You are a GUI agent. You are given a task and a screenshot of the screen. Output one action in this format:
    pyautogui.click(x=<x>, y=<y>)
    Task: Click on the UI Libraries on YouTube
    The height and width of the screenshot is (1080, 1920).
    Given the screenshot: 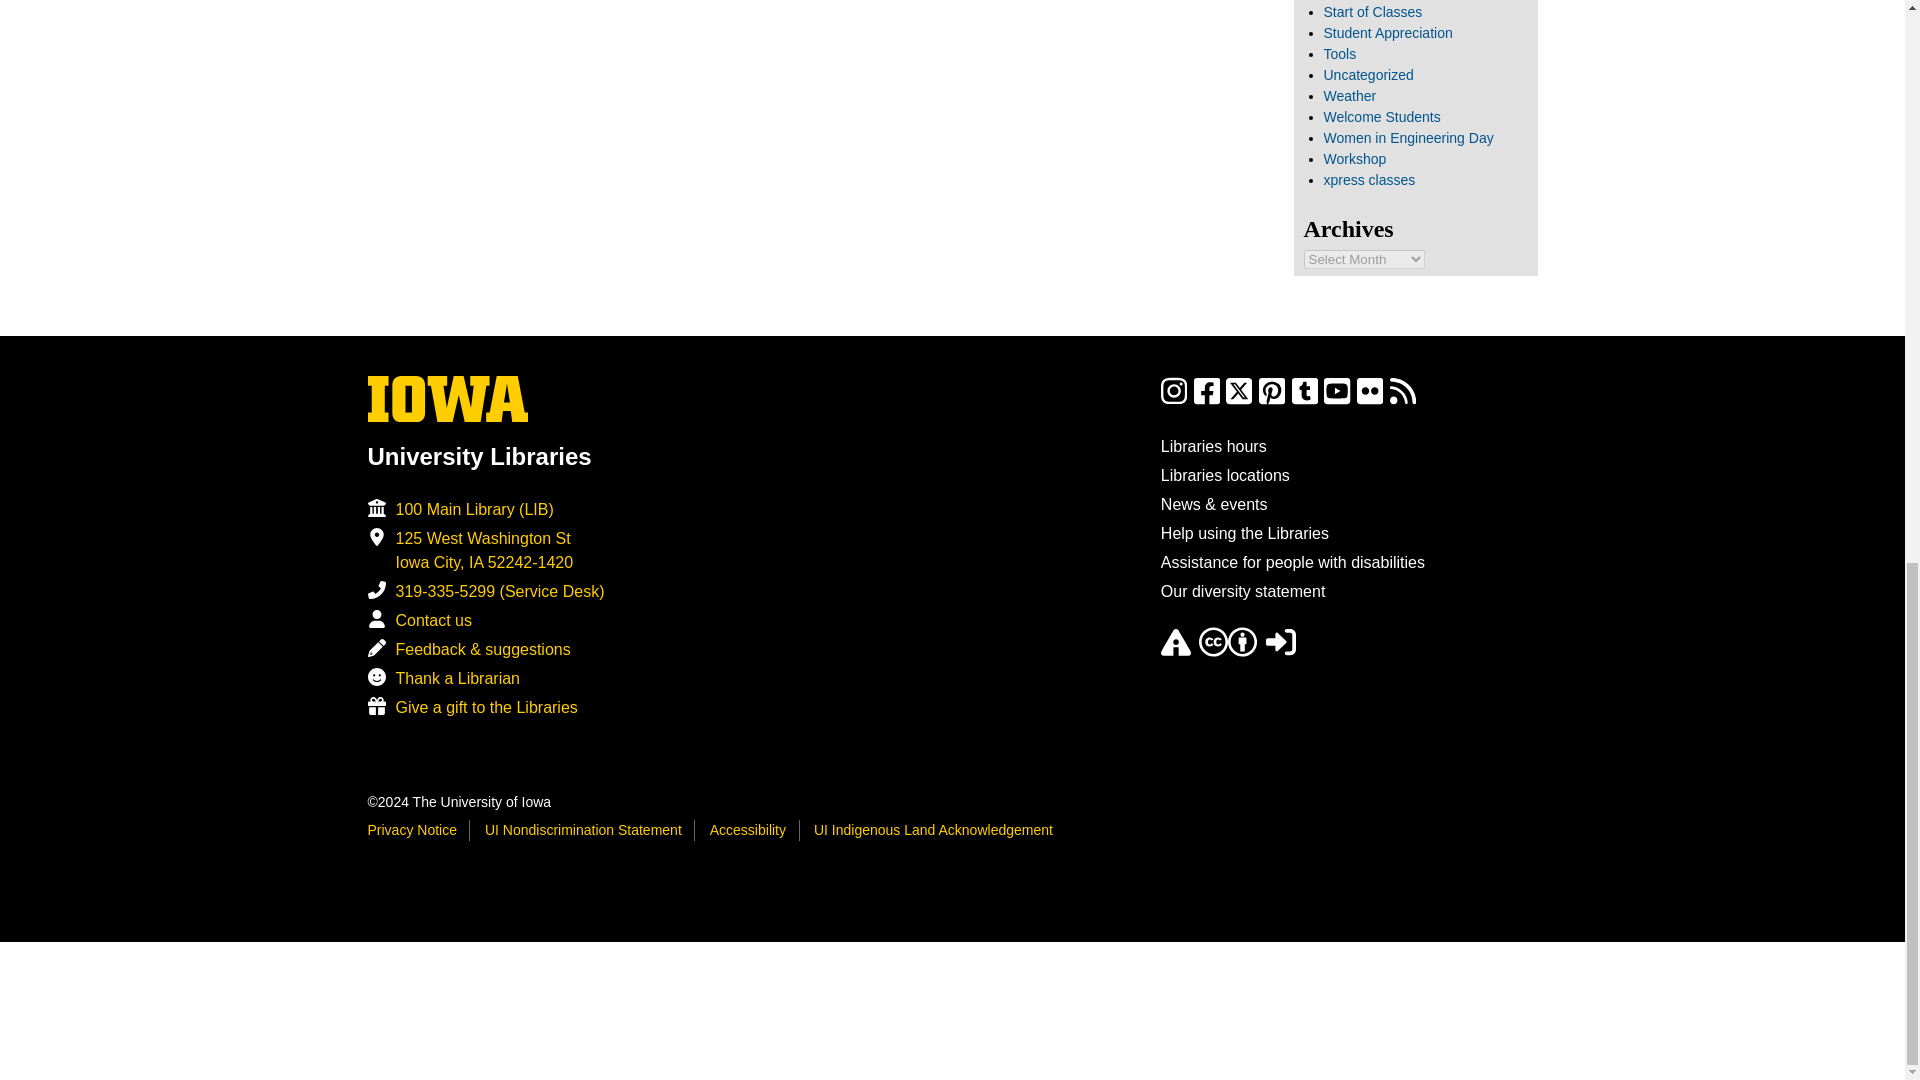 What is the action you would take?
    pyautogui.click(x=1336, y=400)
    